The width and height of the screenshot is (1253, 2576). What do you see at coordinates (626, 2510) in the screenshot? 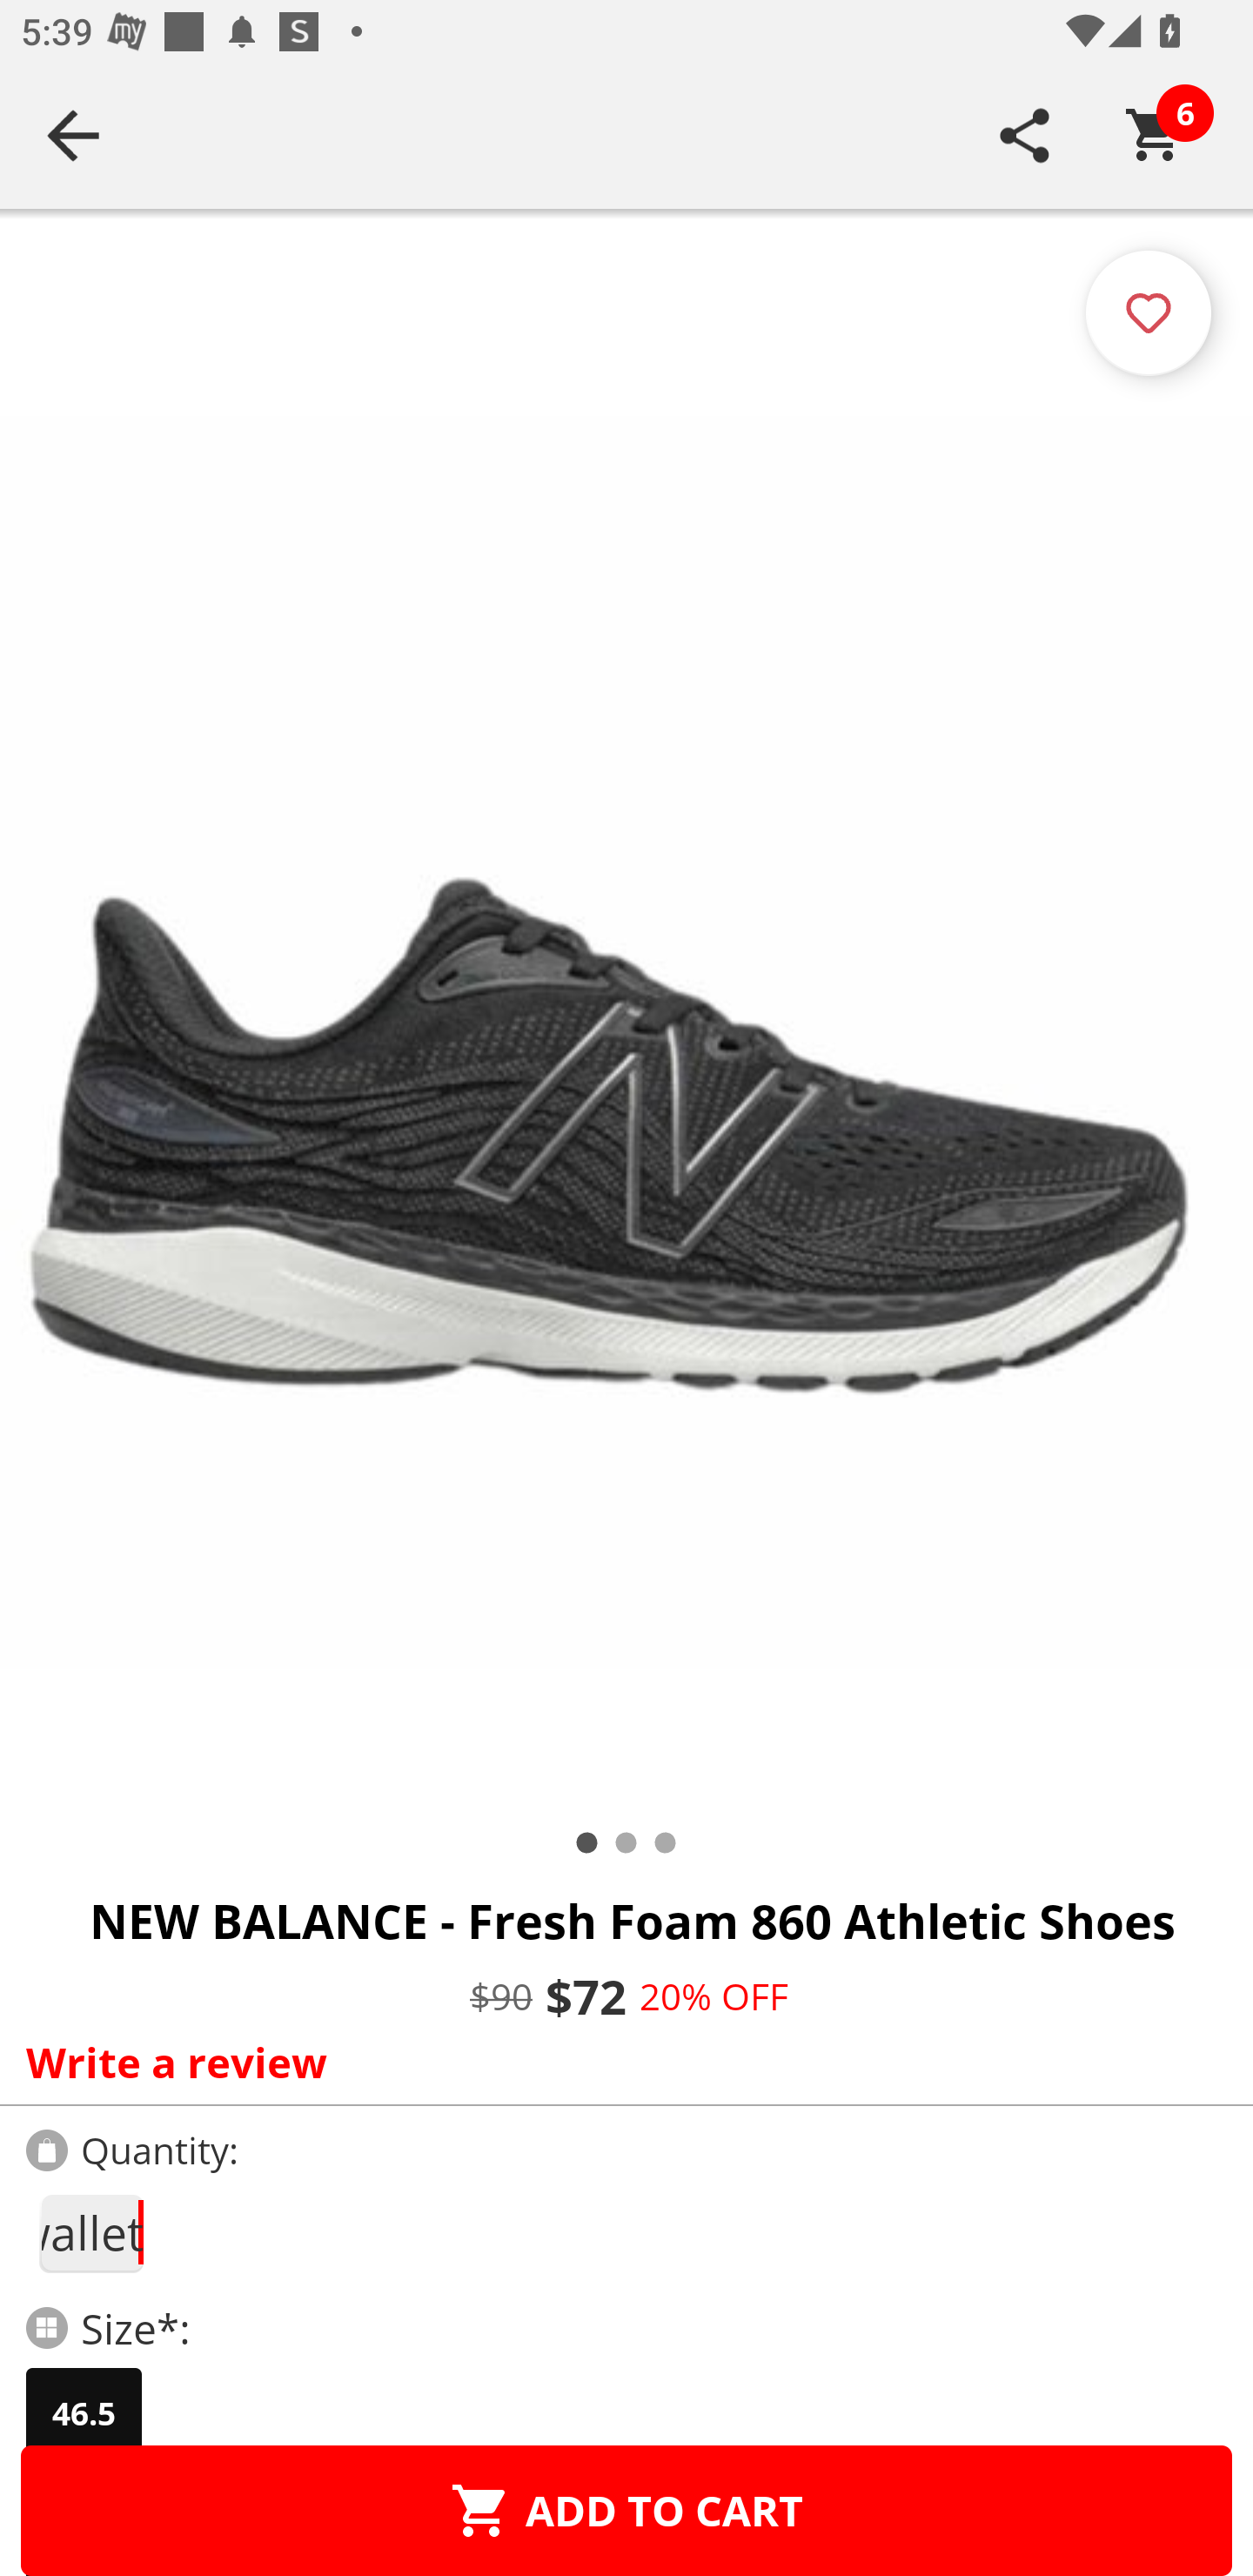
I see `ADD TO CART` at bounding box center [626, 2510].